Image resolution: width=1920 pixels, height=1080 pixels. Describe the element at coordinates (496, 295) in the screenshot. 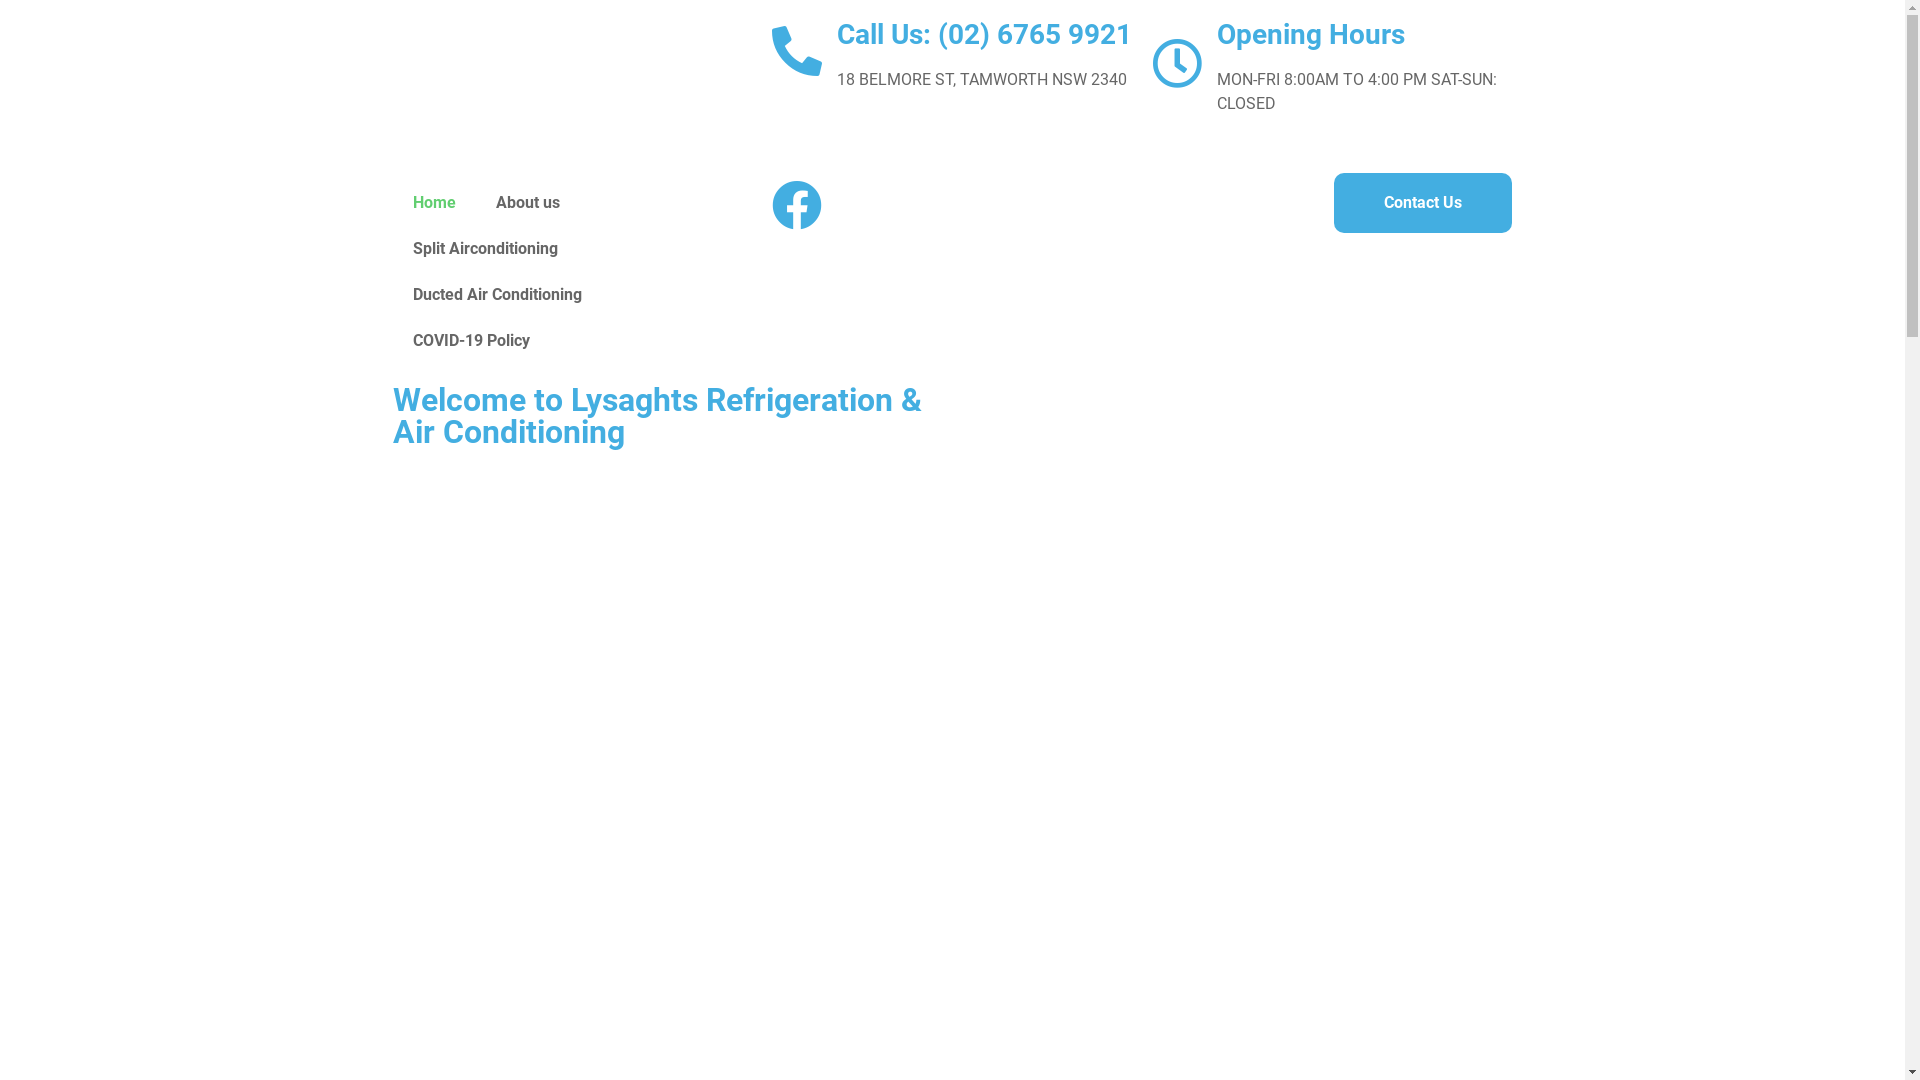

I see `Ducted Air Conditioning` at that location.